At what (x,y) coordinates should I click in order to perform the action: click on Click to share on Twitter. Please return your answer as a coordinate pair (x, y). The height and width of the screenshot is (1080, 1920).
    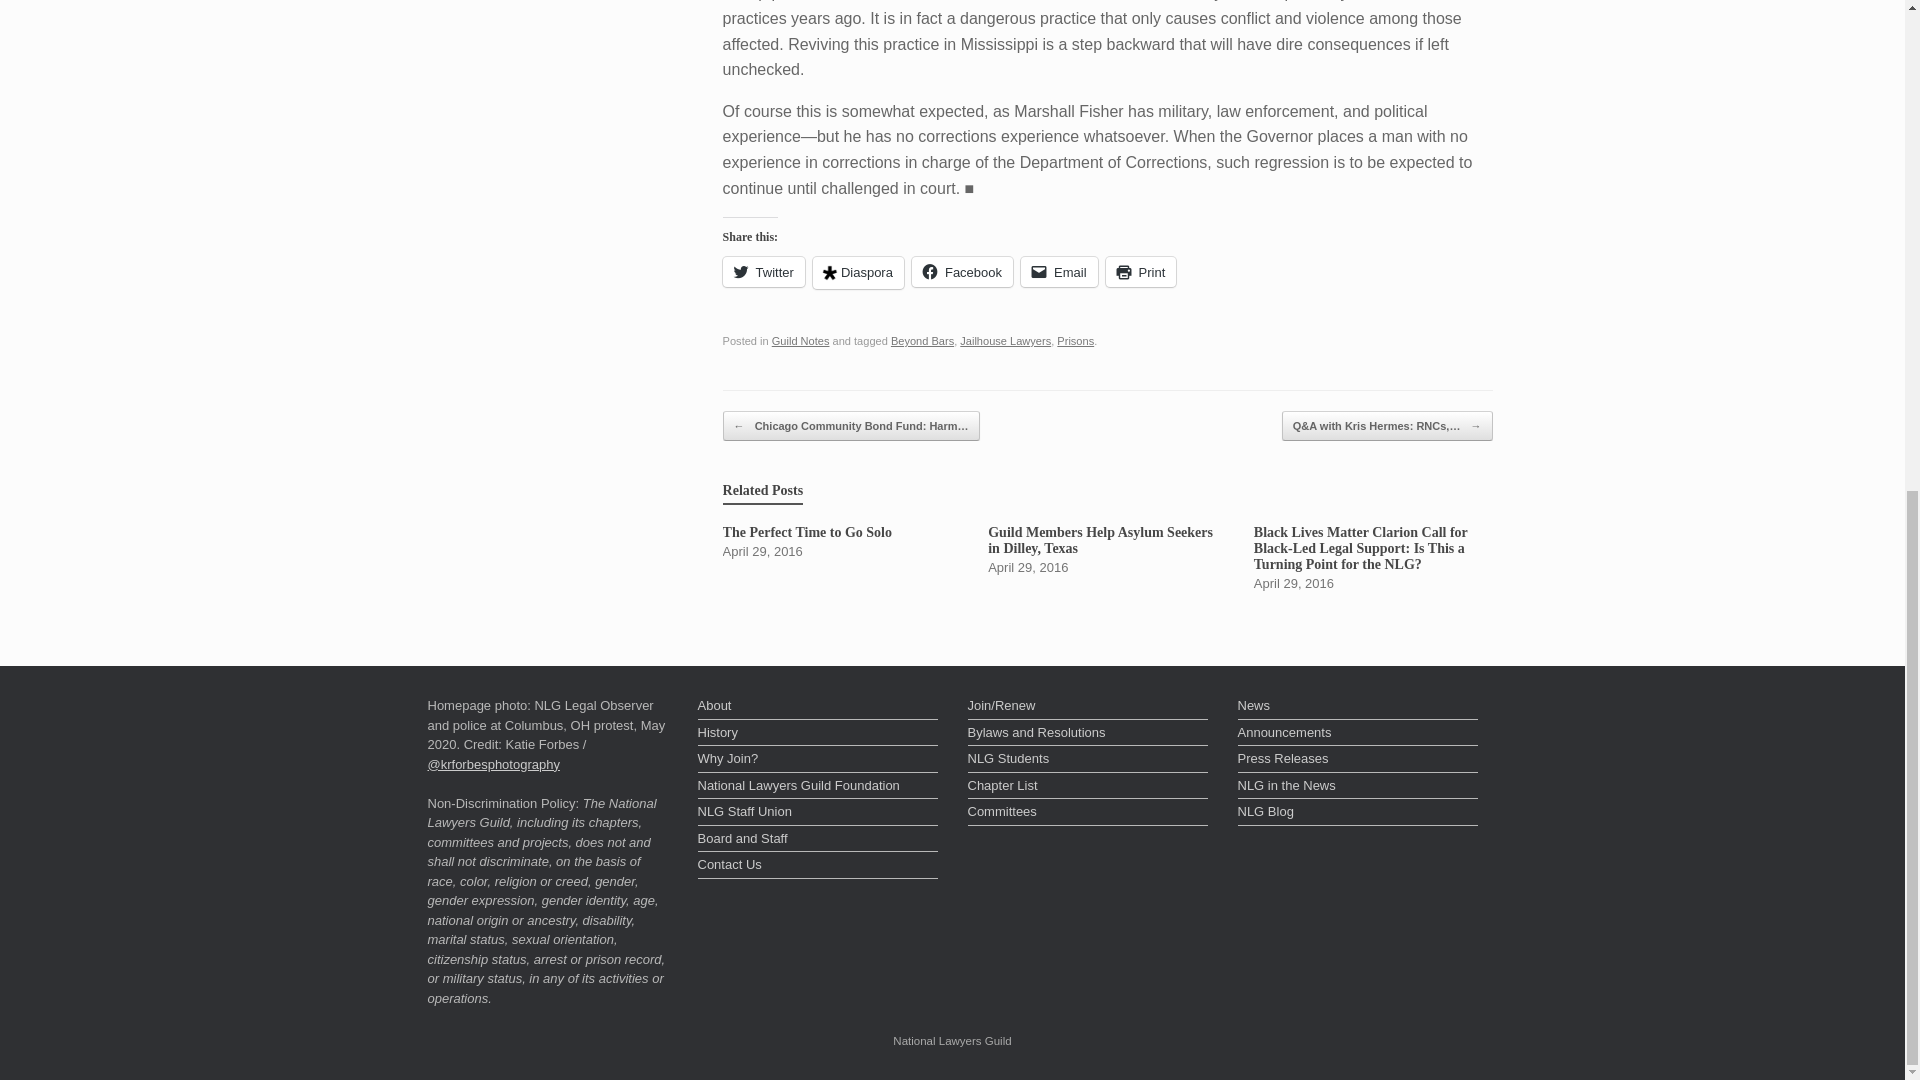
    Looking at the image, I should click on (764, 272).